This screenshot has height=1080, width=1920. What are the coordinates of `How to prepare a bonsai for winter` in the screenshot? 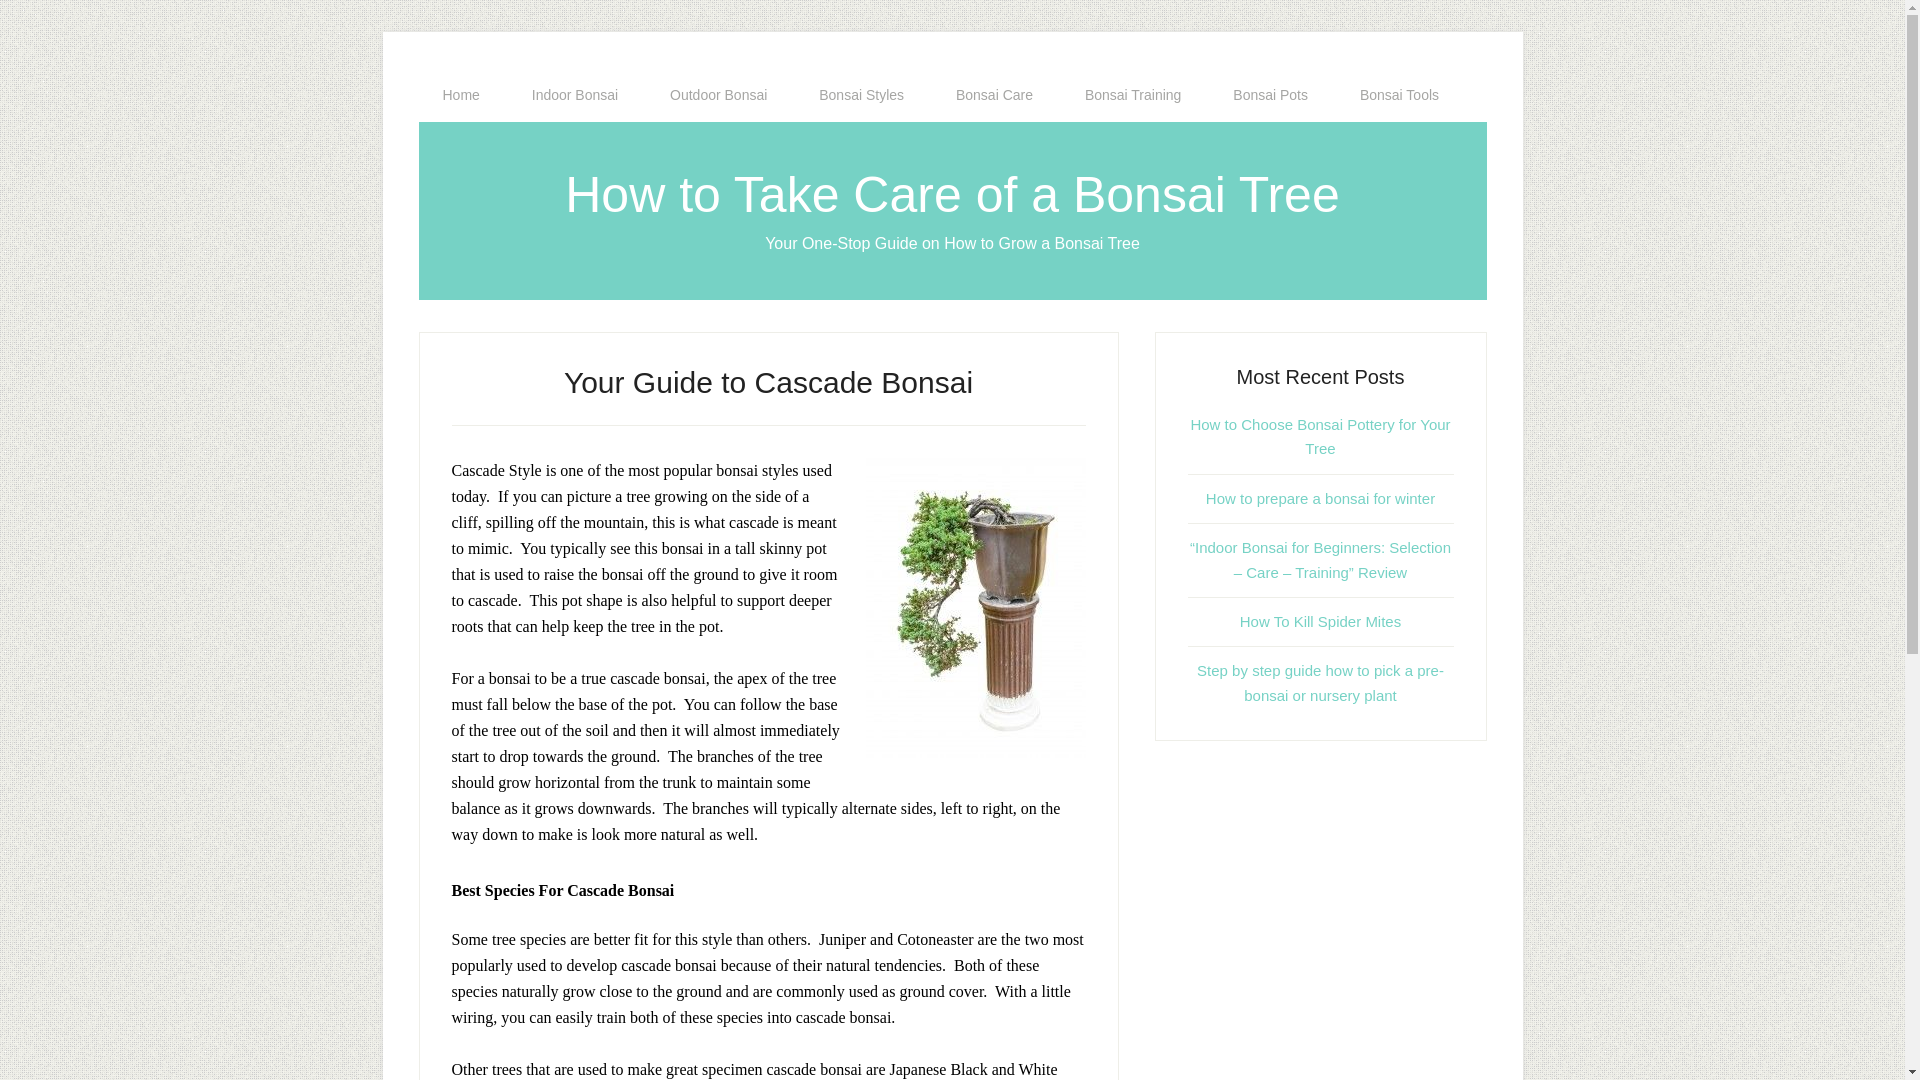 It's located at (1320, 498).